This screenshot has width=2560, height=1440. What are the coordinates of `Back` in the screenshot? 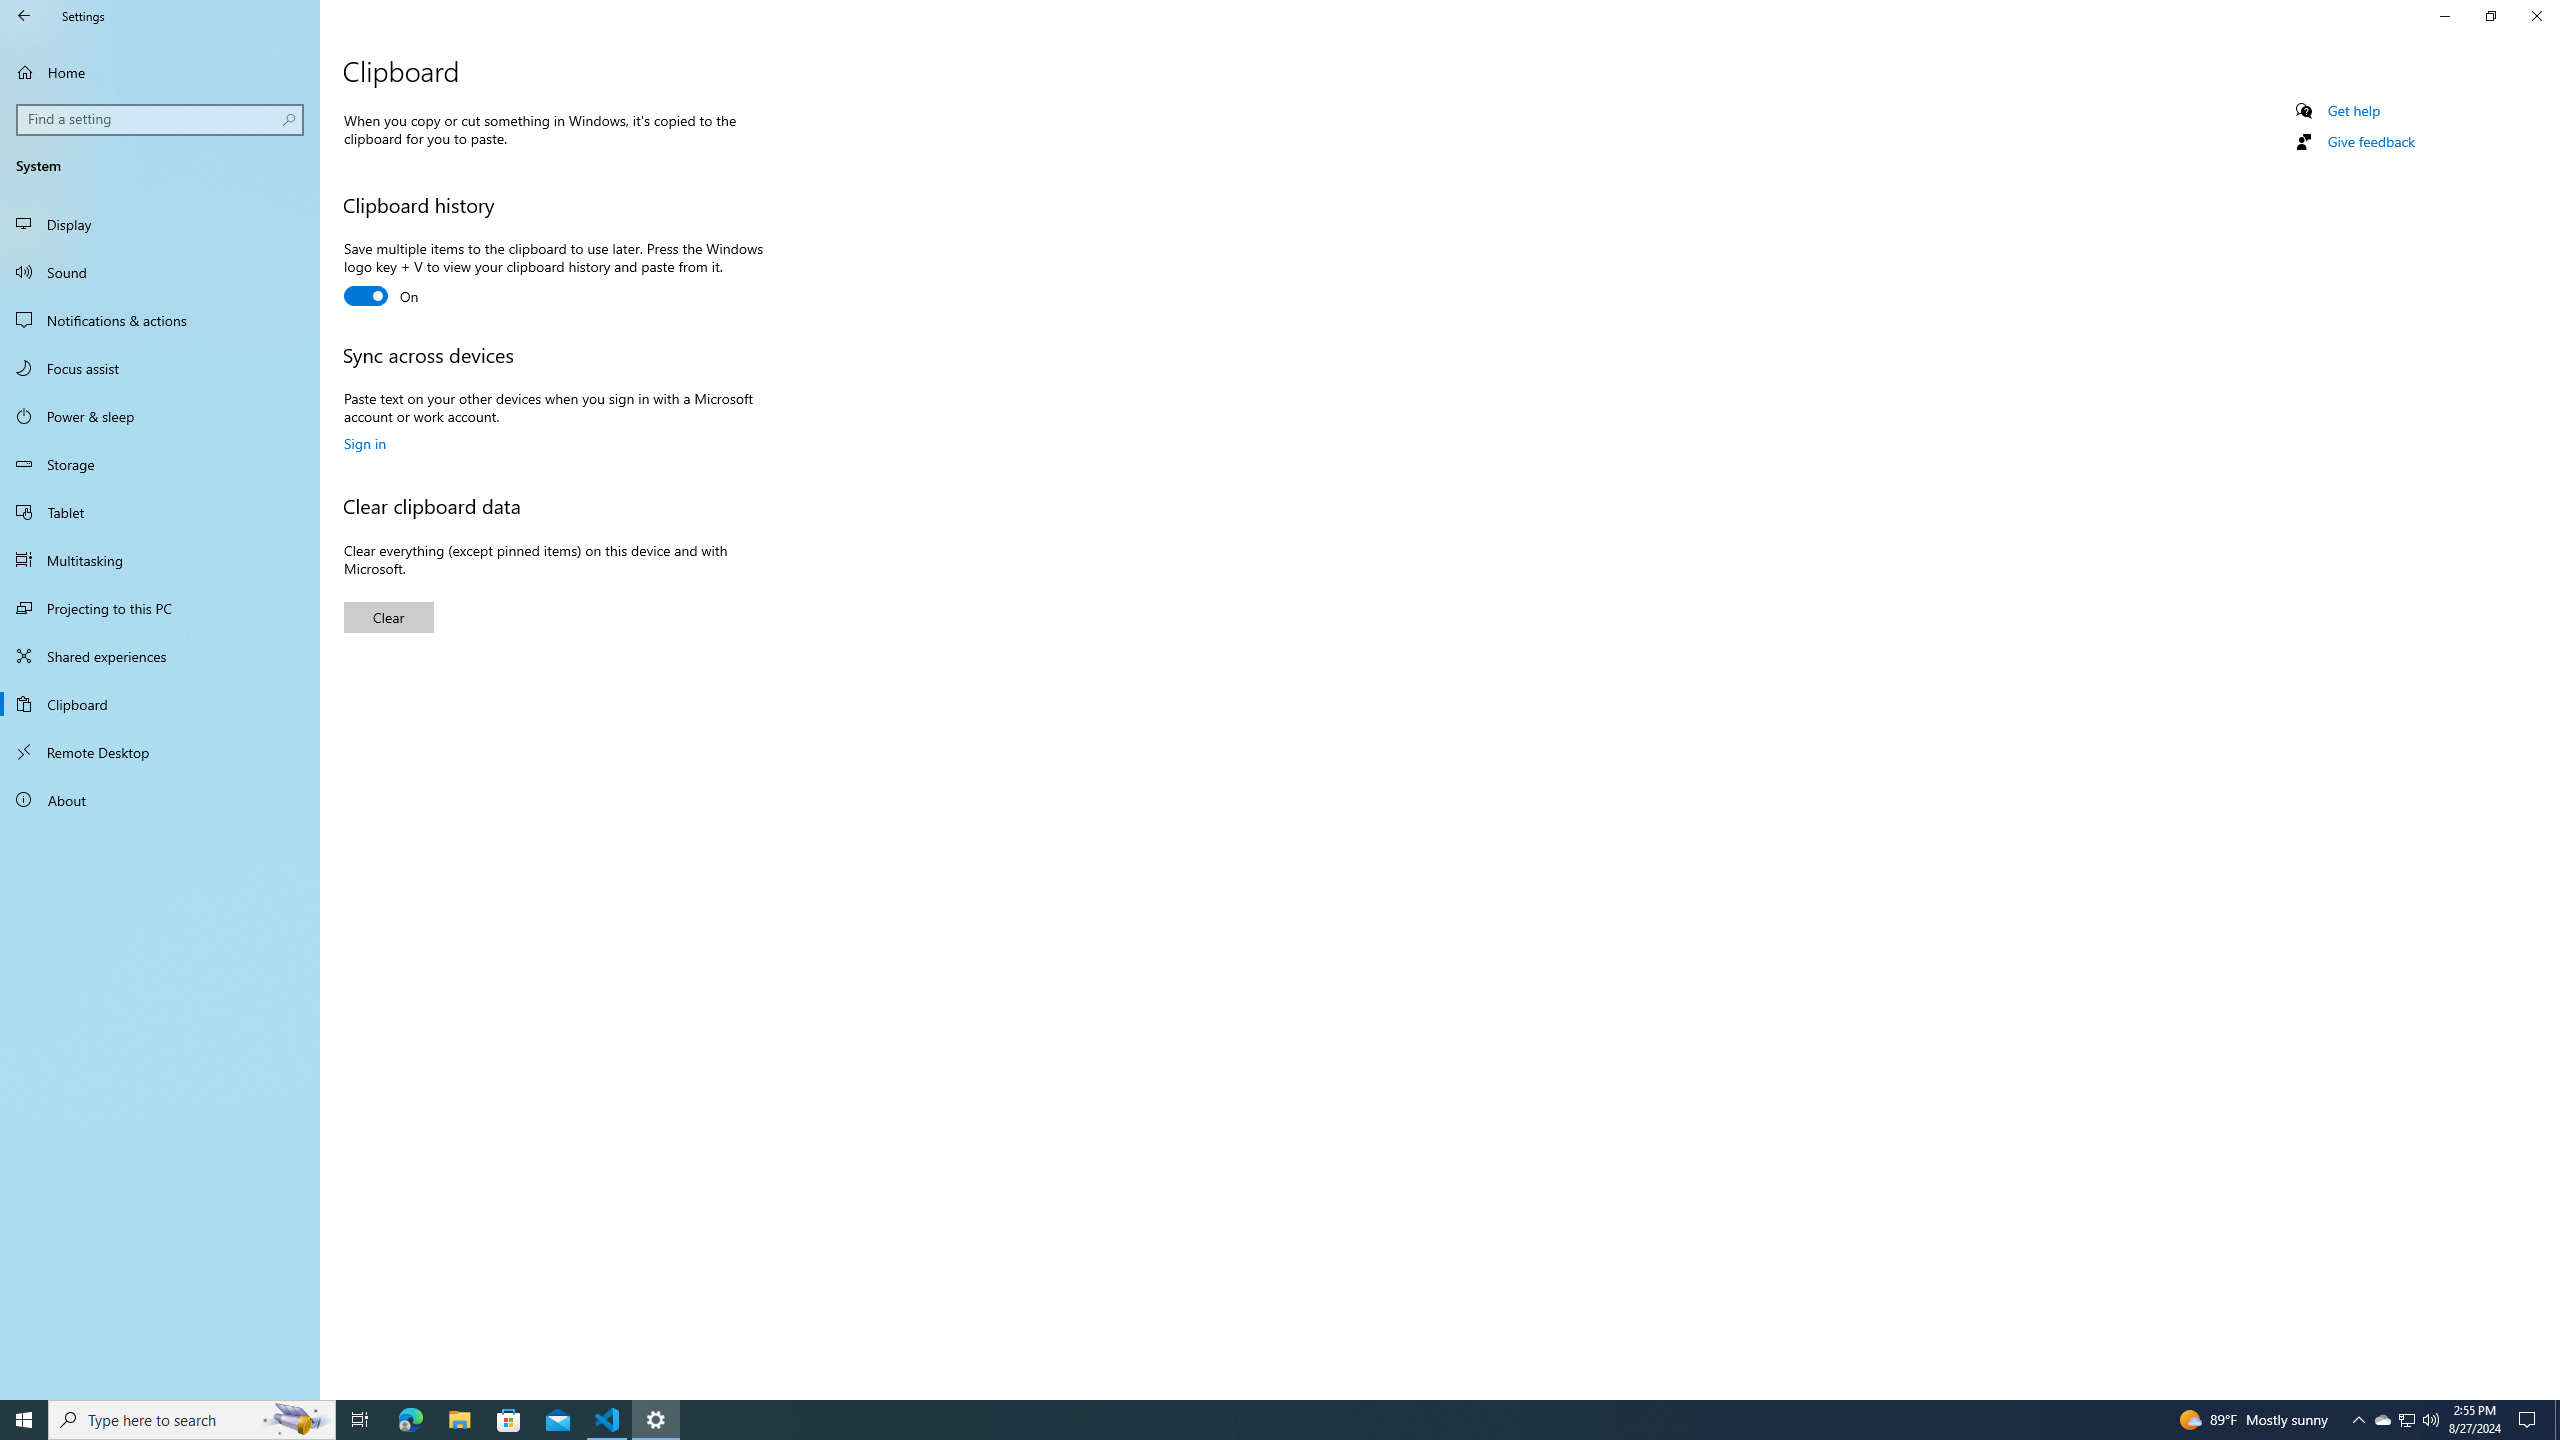 It's located at (192, 1420).